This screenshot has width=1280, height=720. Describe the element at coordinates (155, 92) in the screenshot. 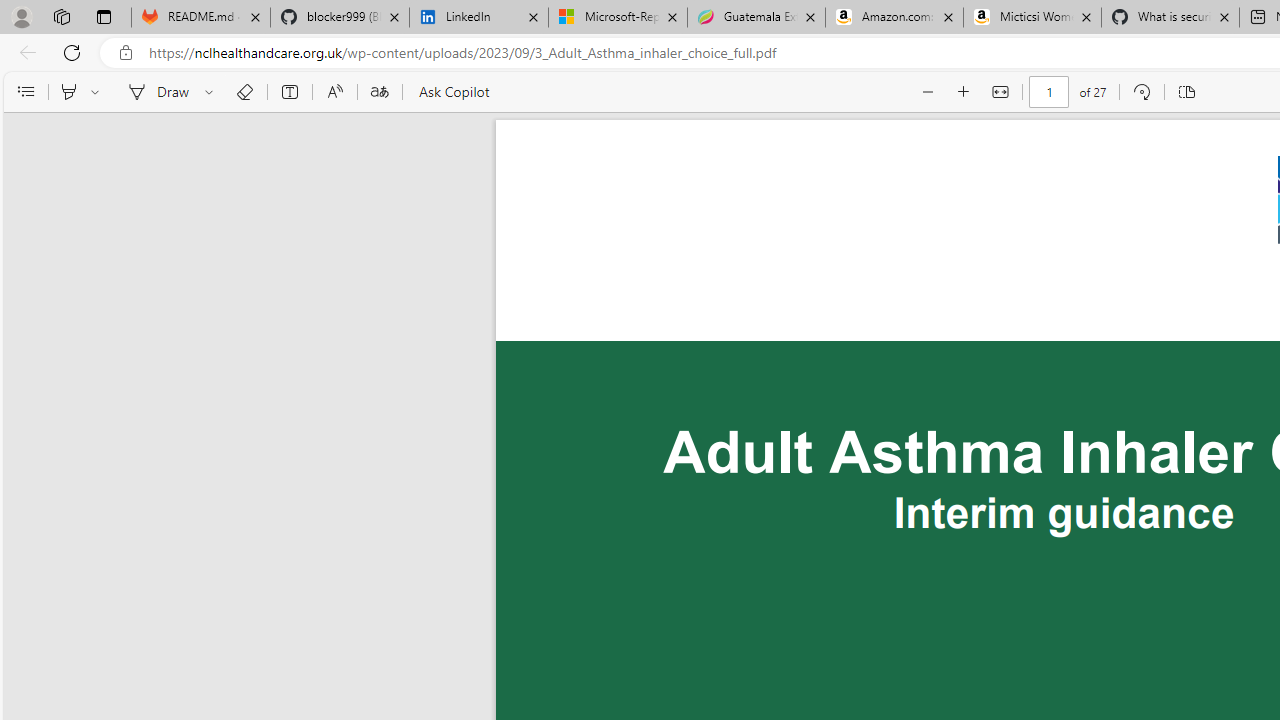

I see `Draw` at that location.